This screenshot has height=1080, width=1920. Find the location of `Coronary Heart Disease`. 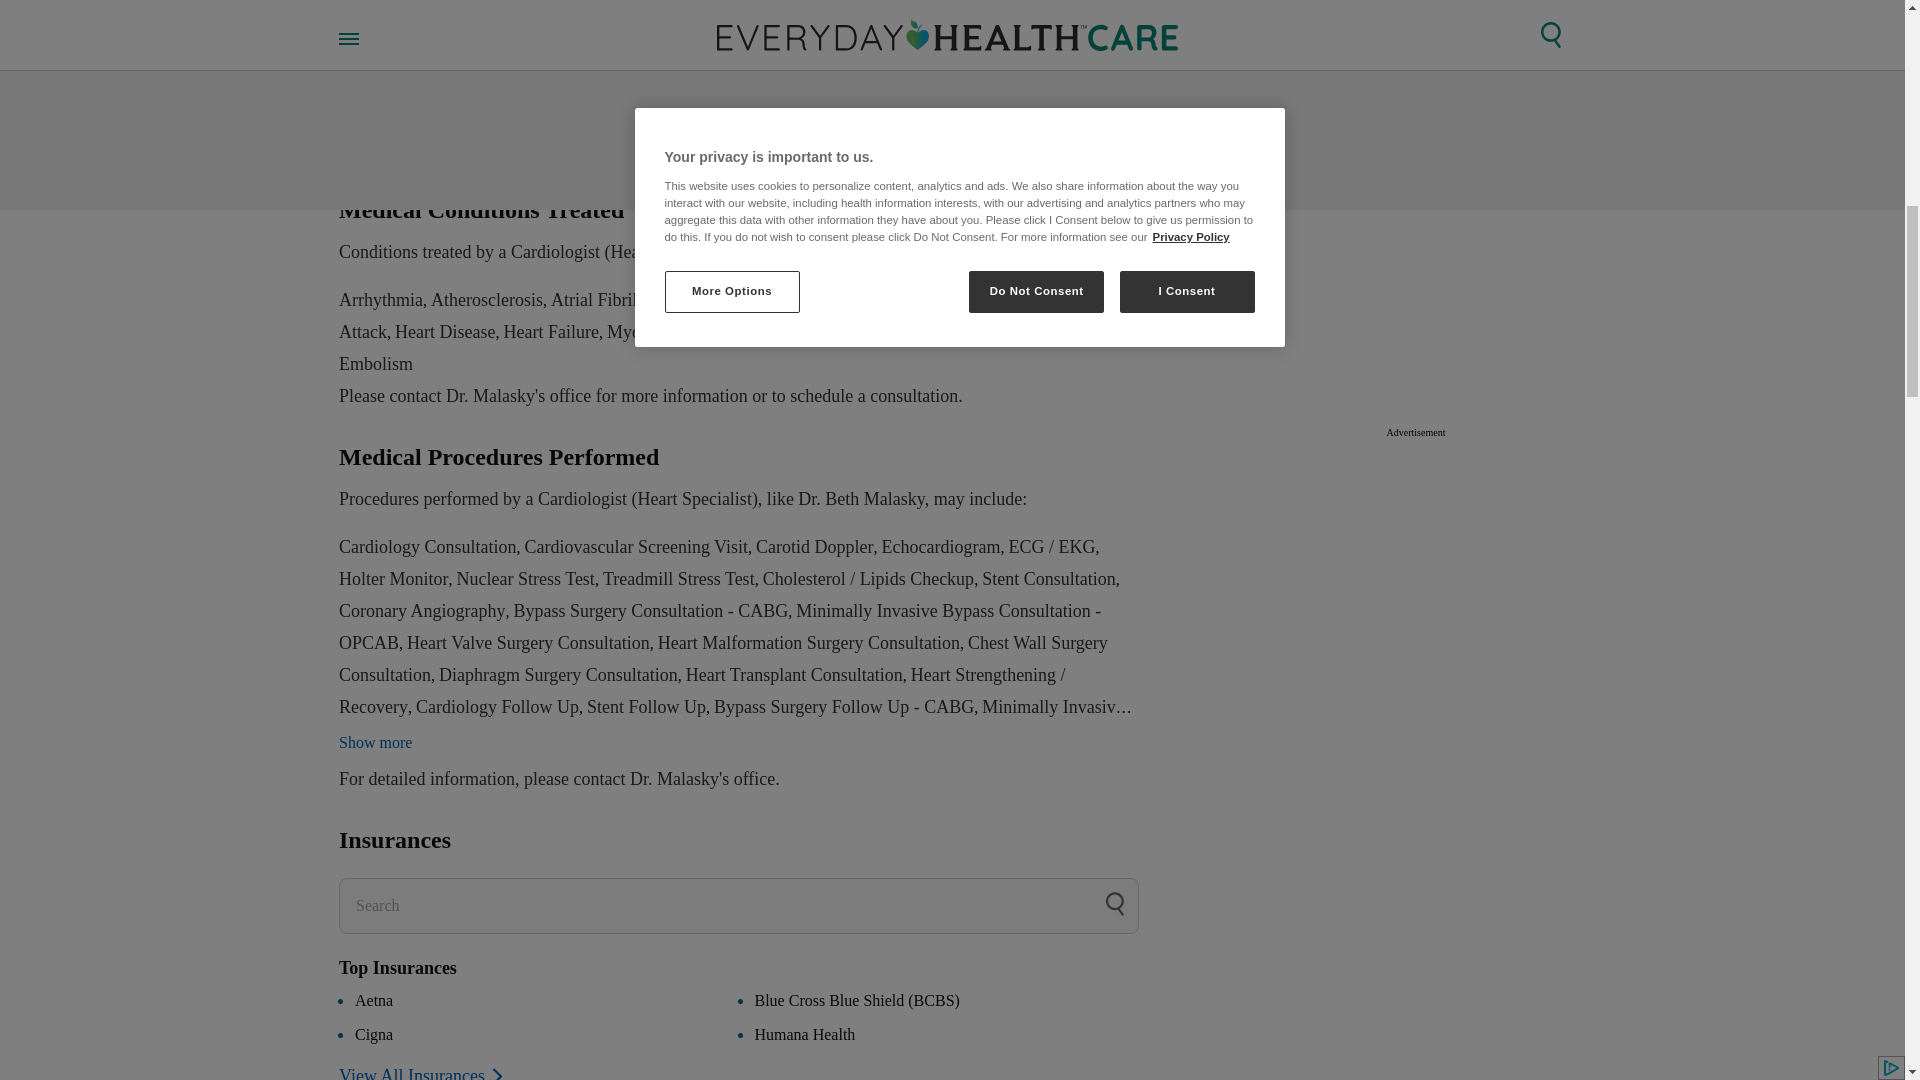

Coronary Heart Disease is located at coordinates (899, 300).